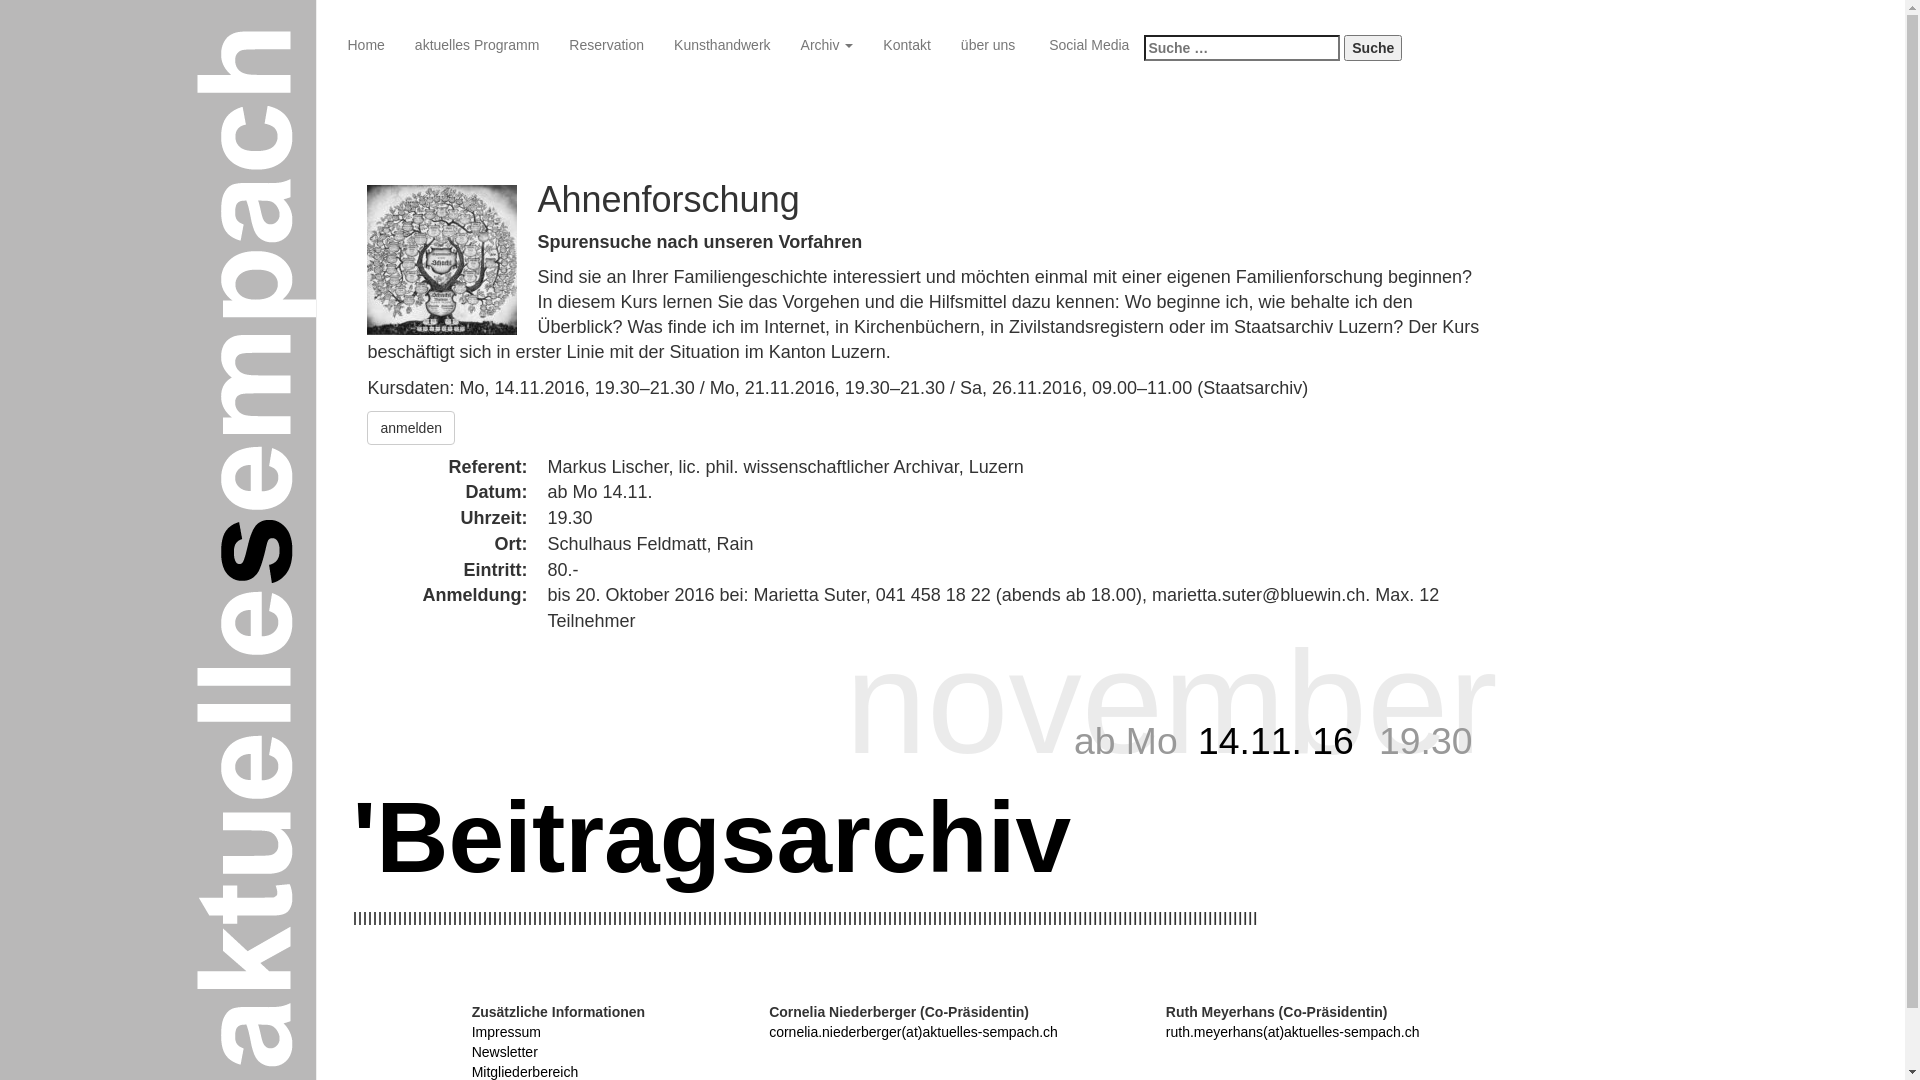 This screenshot has height=1080, width=1920. Describe the element at coordinates (506, 1032) in the screenshot. I see `Impressum` at that location.